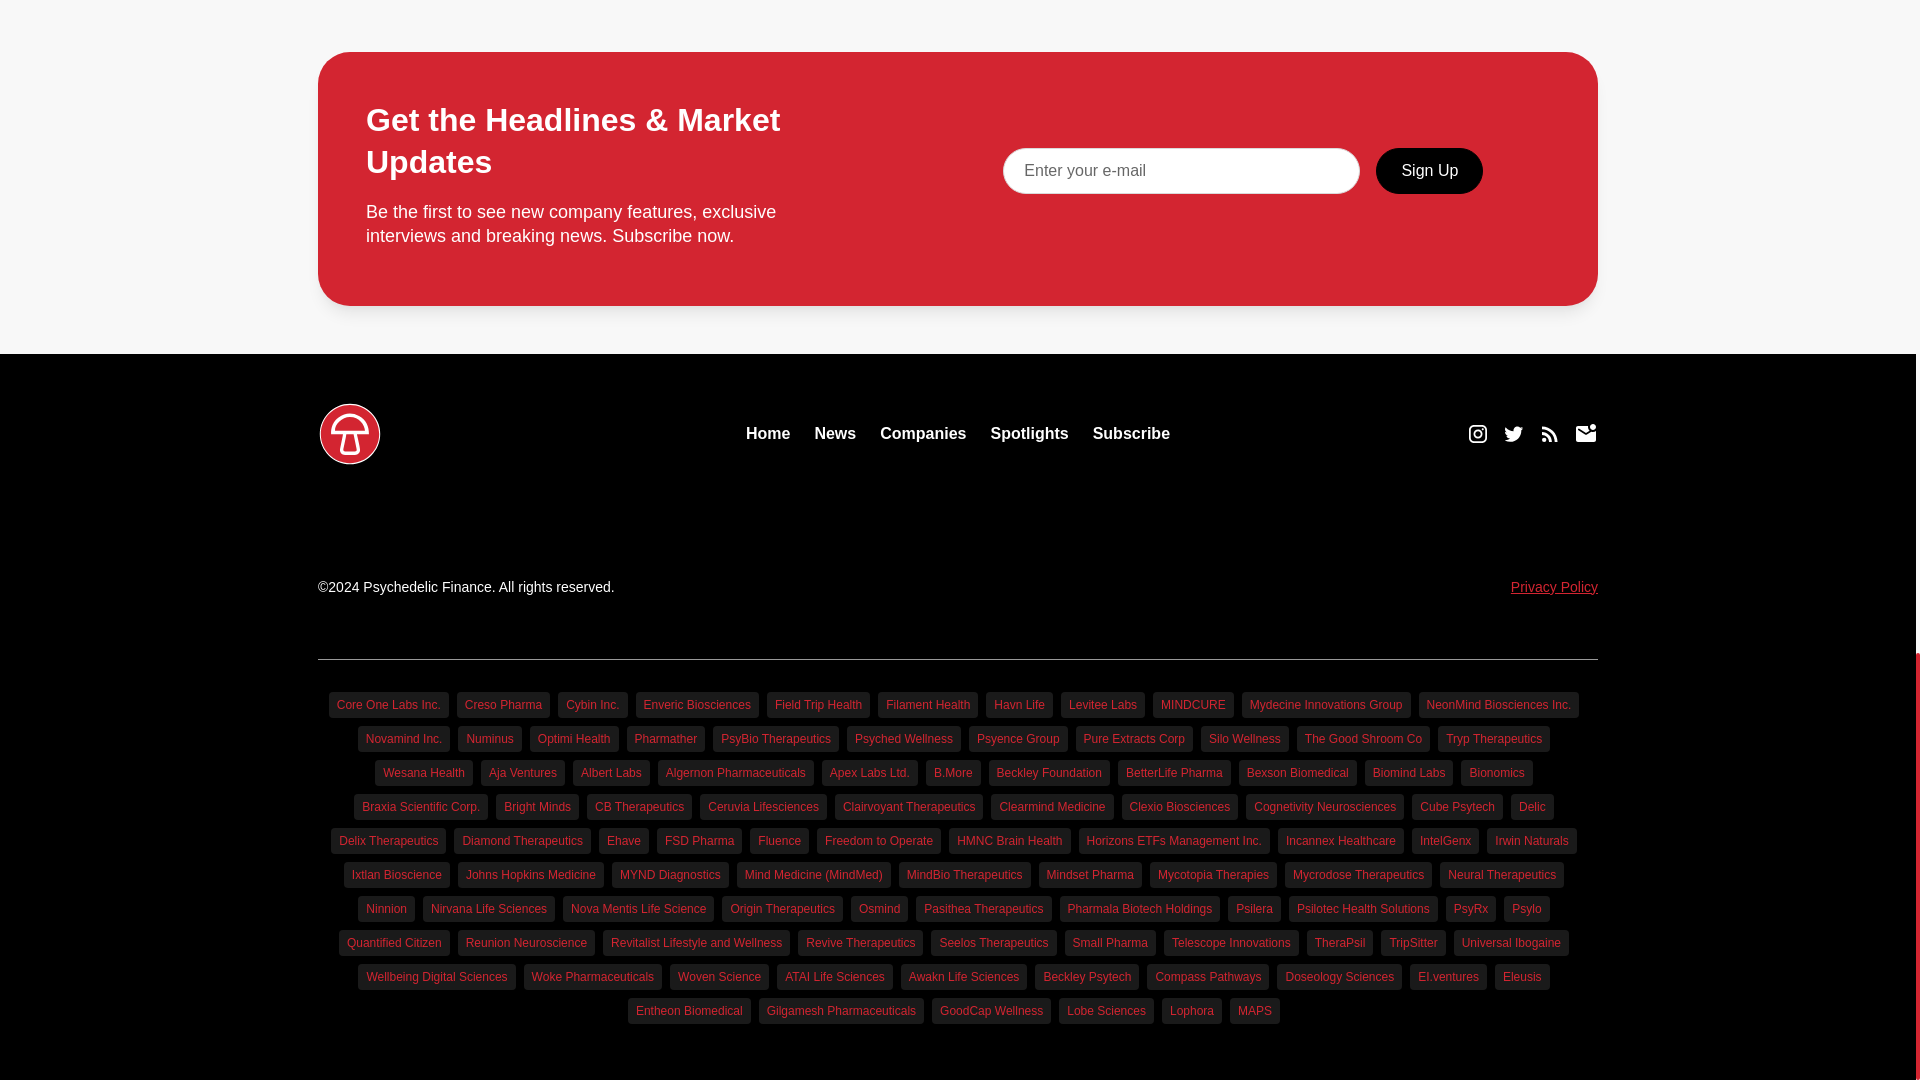 This screenshot has height=1080, width=1920. I want to click on MINDCURE, so click(1194, 705).